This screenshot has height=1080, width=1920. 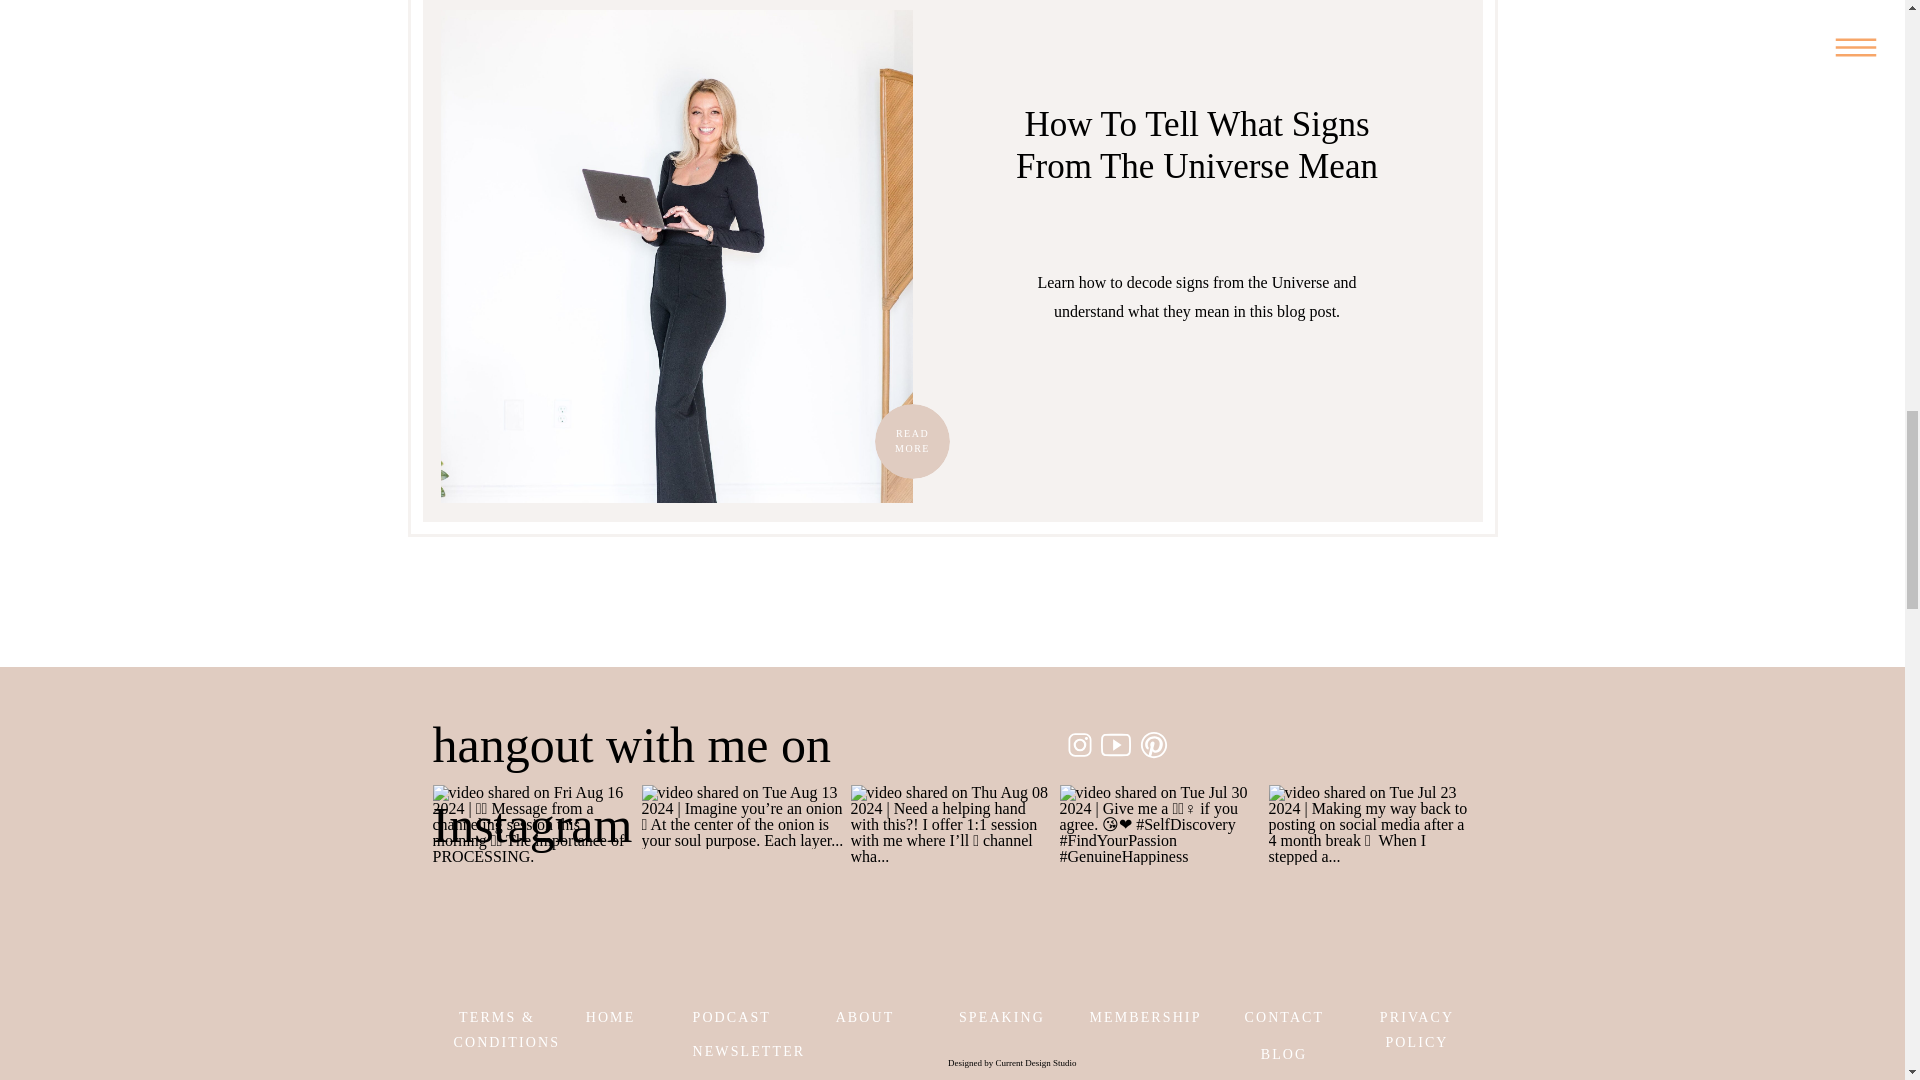 I want to click on How To Tell What Signs From The Universe Mean, so click(x=910, y=441).